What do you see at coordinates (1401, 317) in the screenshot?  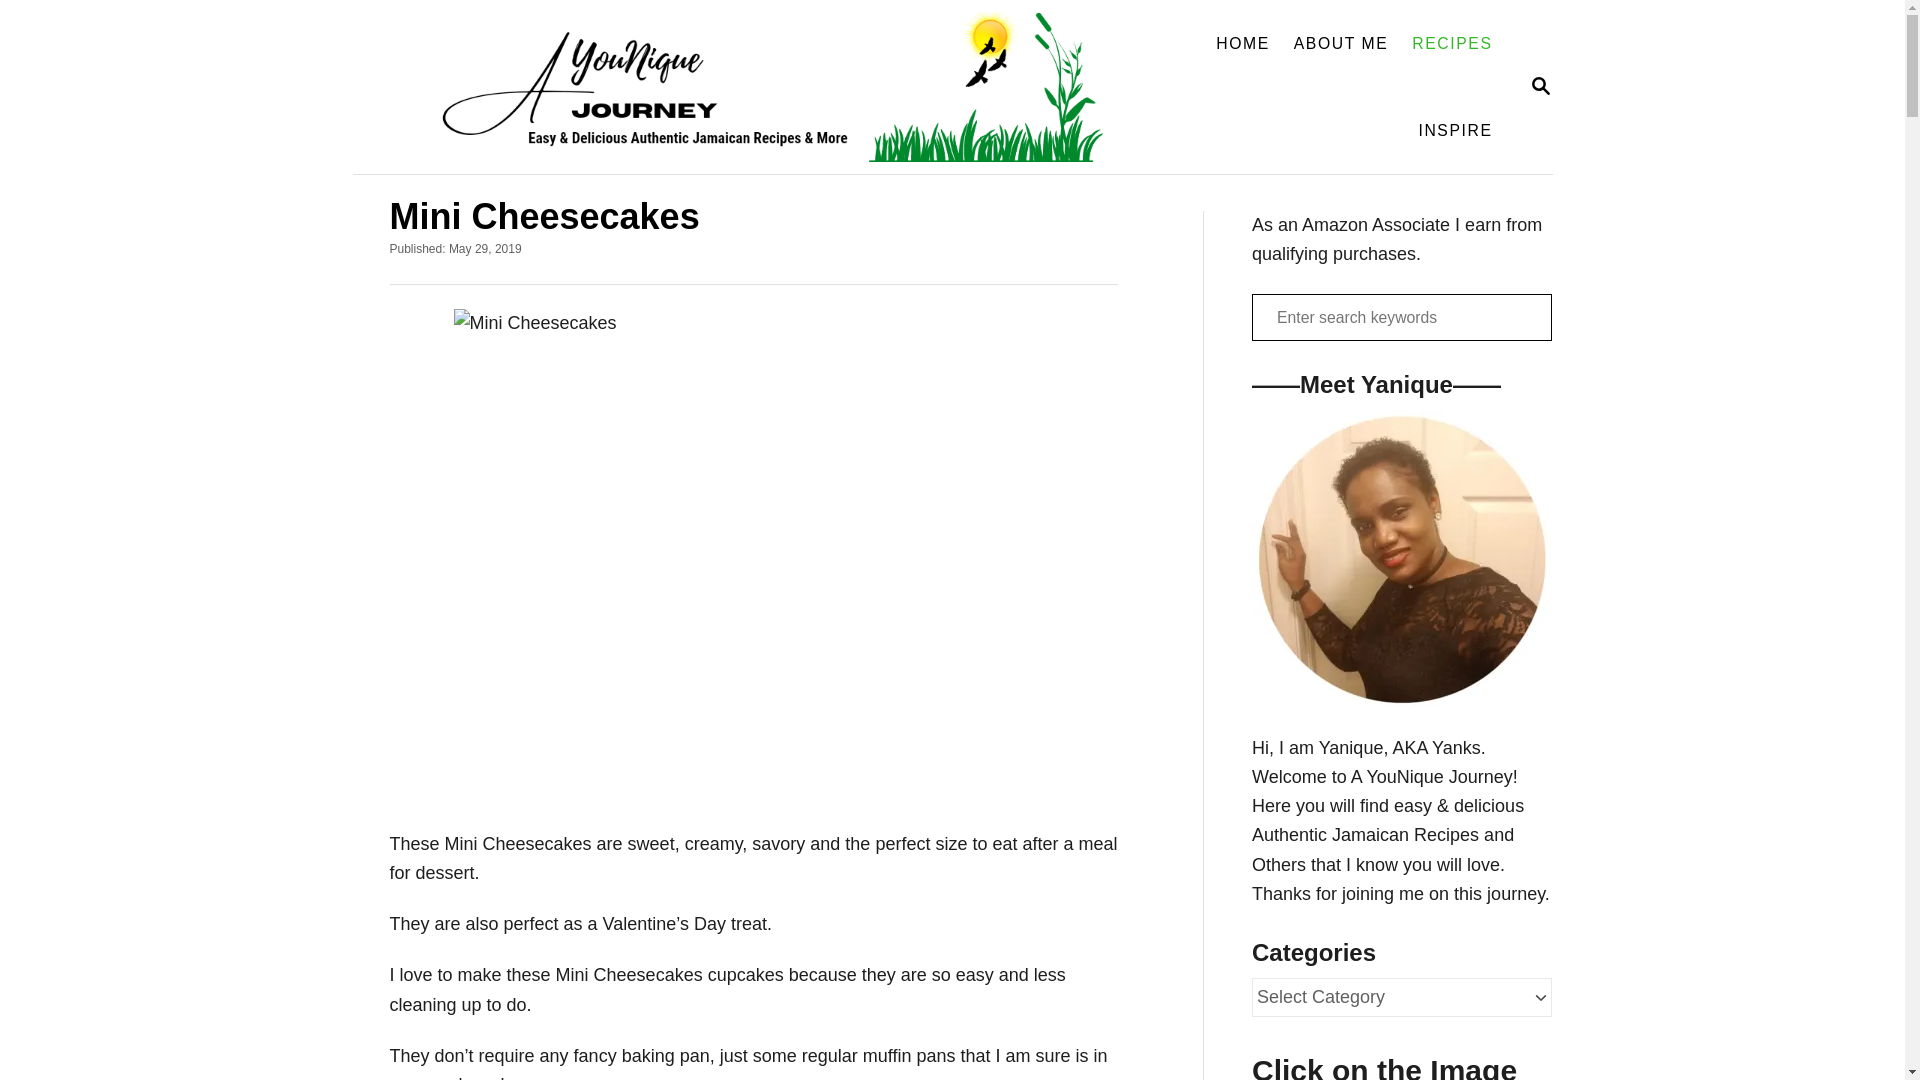 I see `Search for:` at bounding box center [1401, 317].